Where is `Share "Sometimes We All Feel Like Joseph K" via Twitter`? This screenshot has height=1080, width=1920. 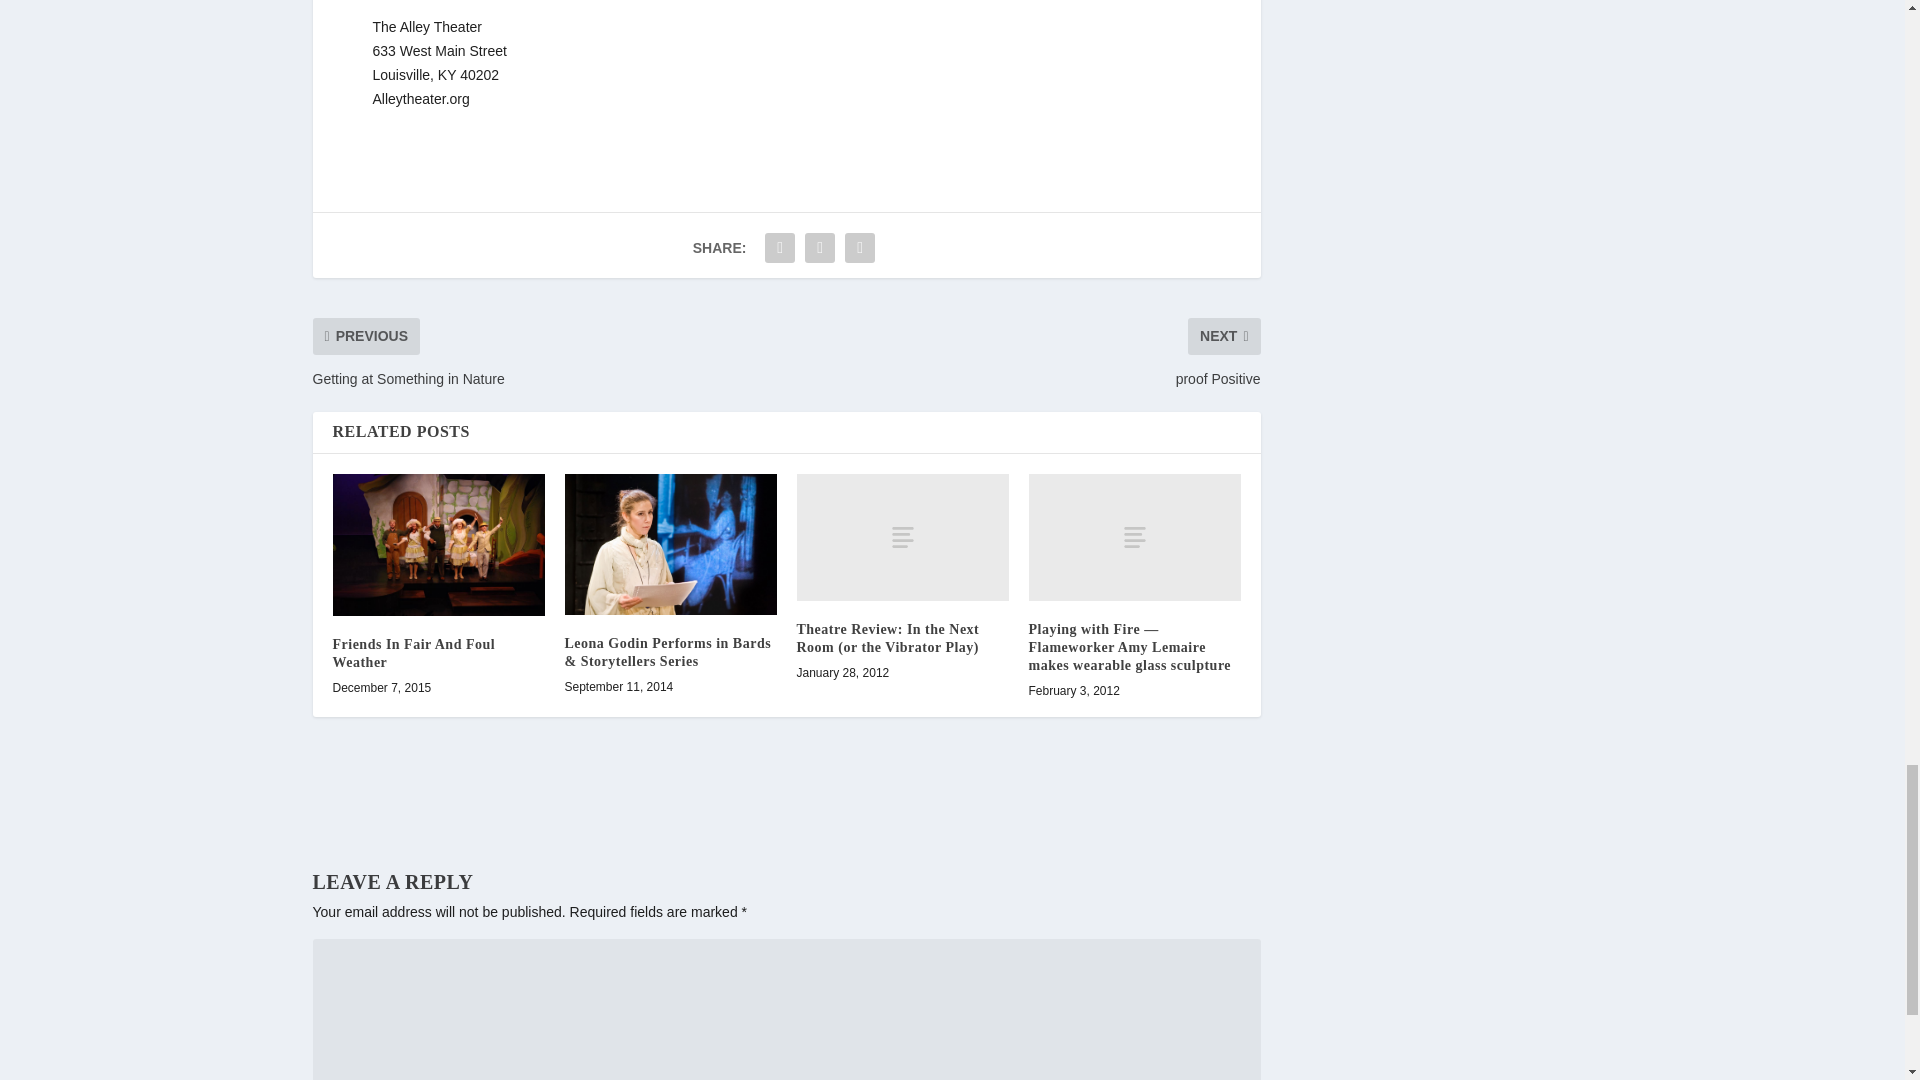 Share "Sometimes We All Feel Like Joseph K" via Twitter is located at coordinates (820, 247).